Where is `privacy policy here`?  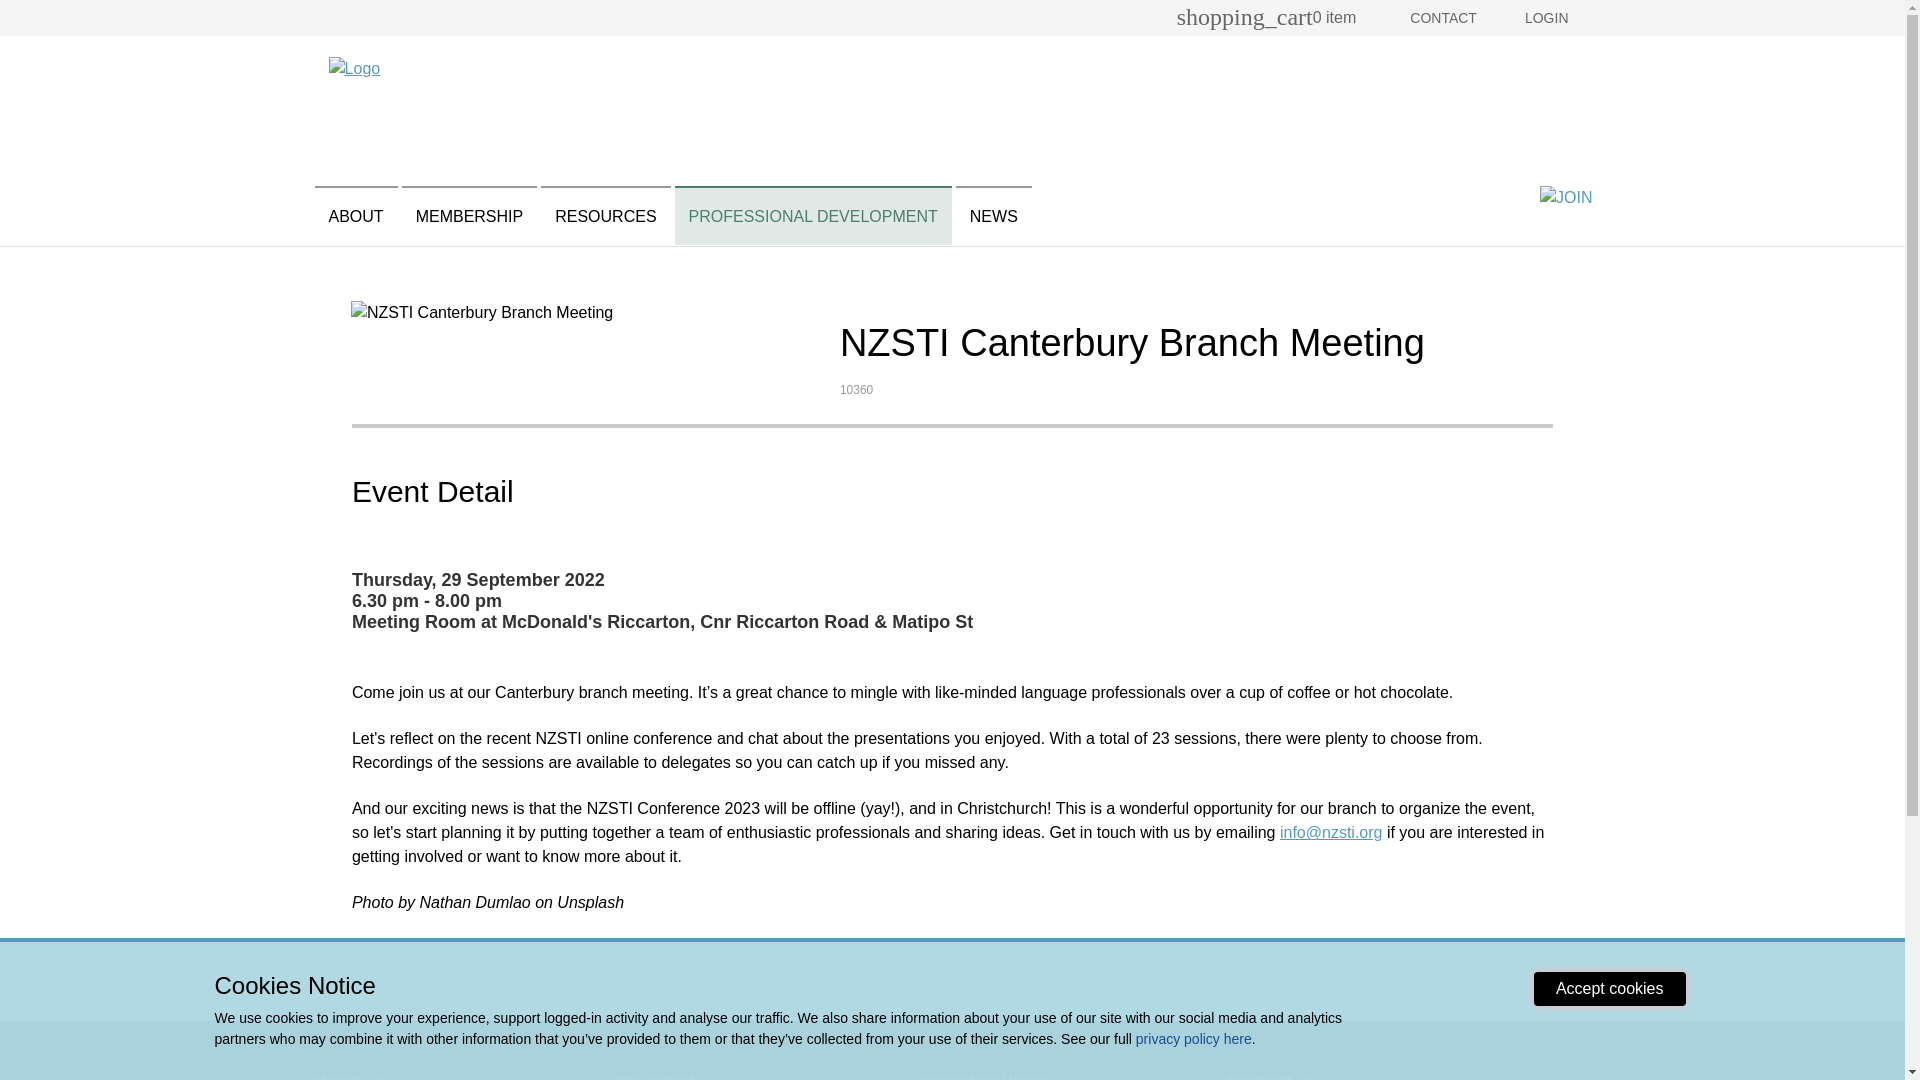
privacy policy here is located at coordinates (1194, 1038).